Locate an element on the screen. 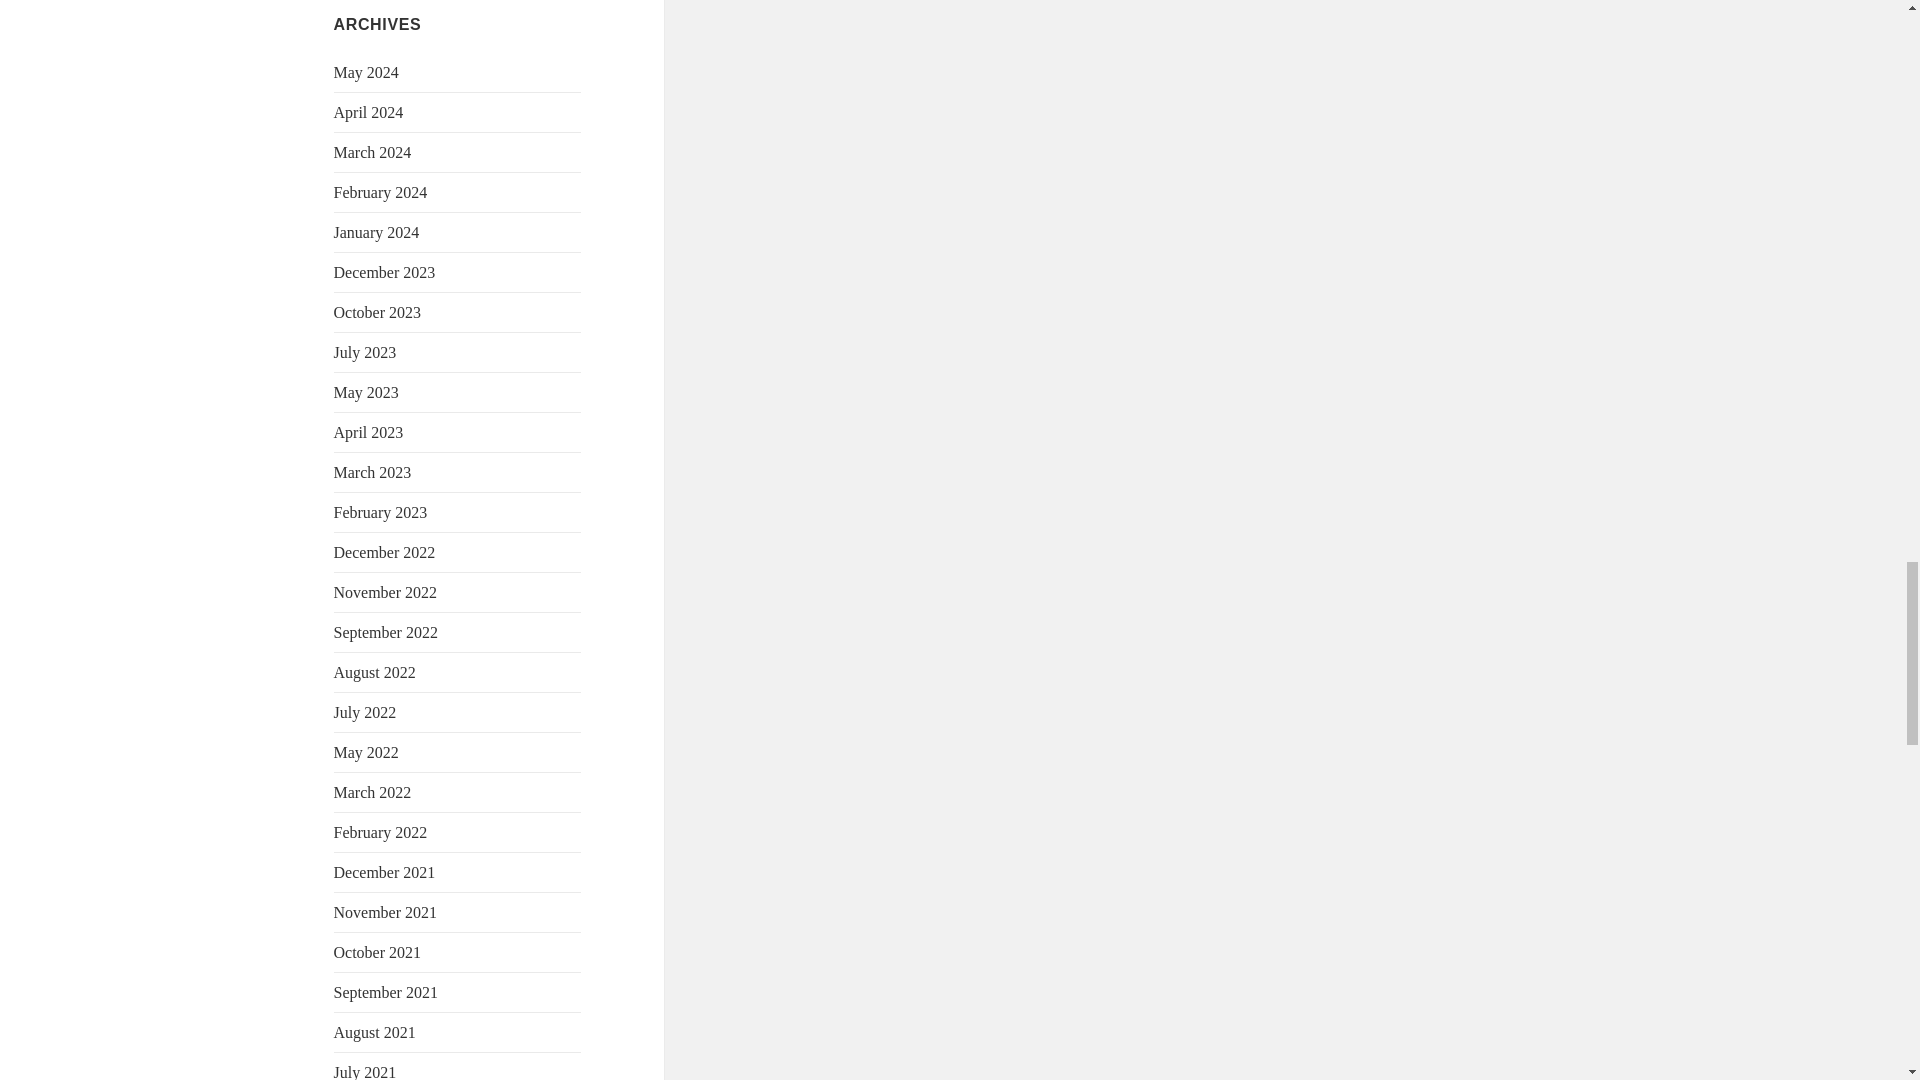  February 2022 is located at coordinates (381, 832).